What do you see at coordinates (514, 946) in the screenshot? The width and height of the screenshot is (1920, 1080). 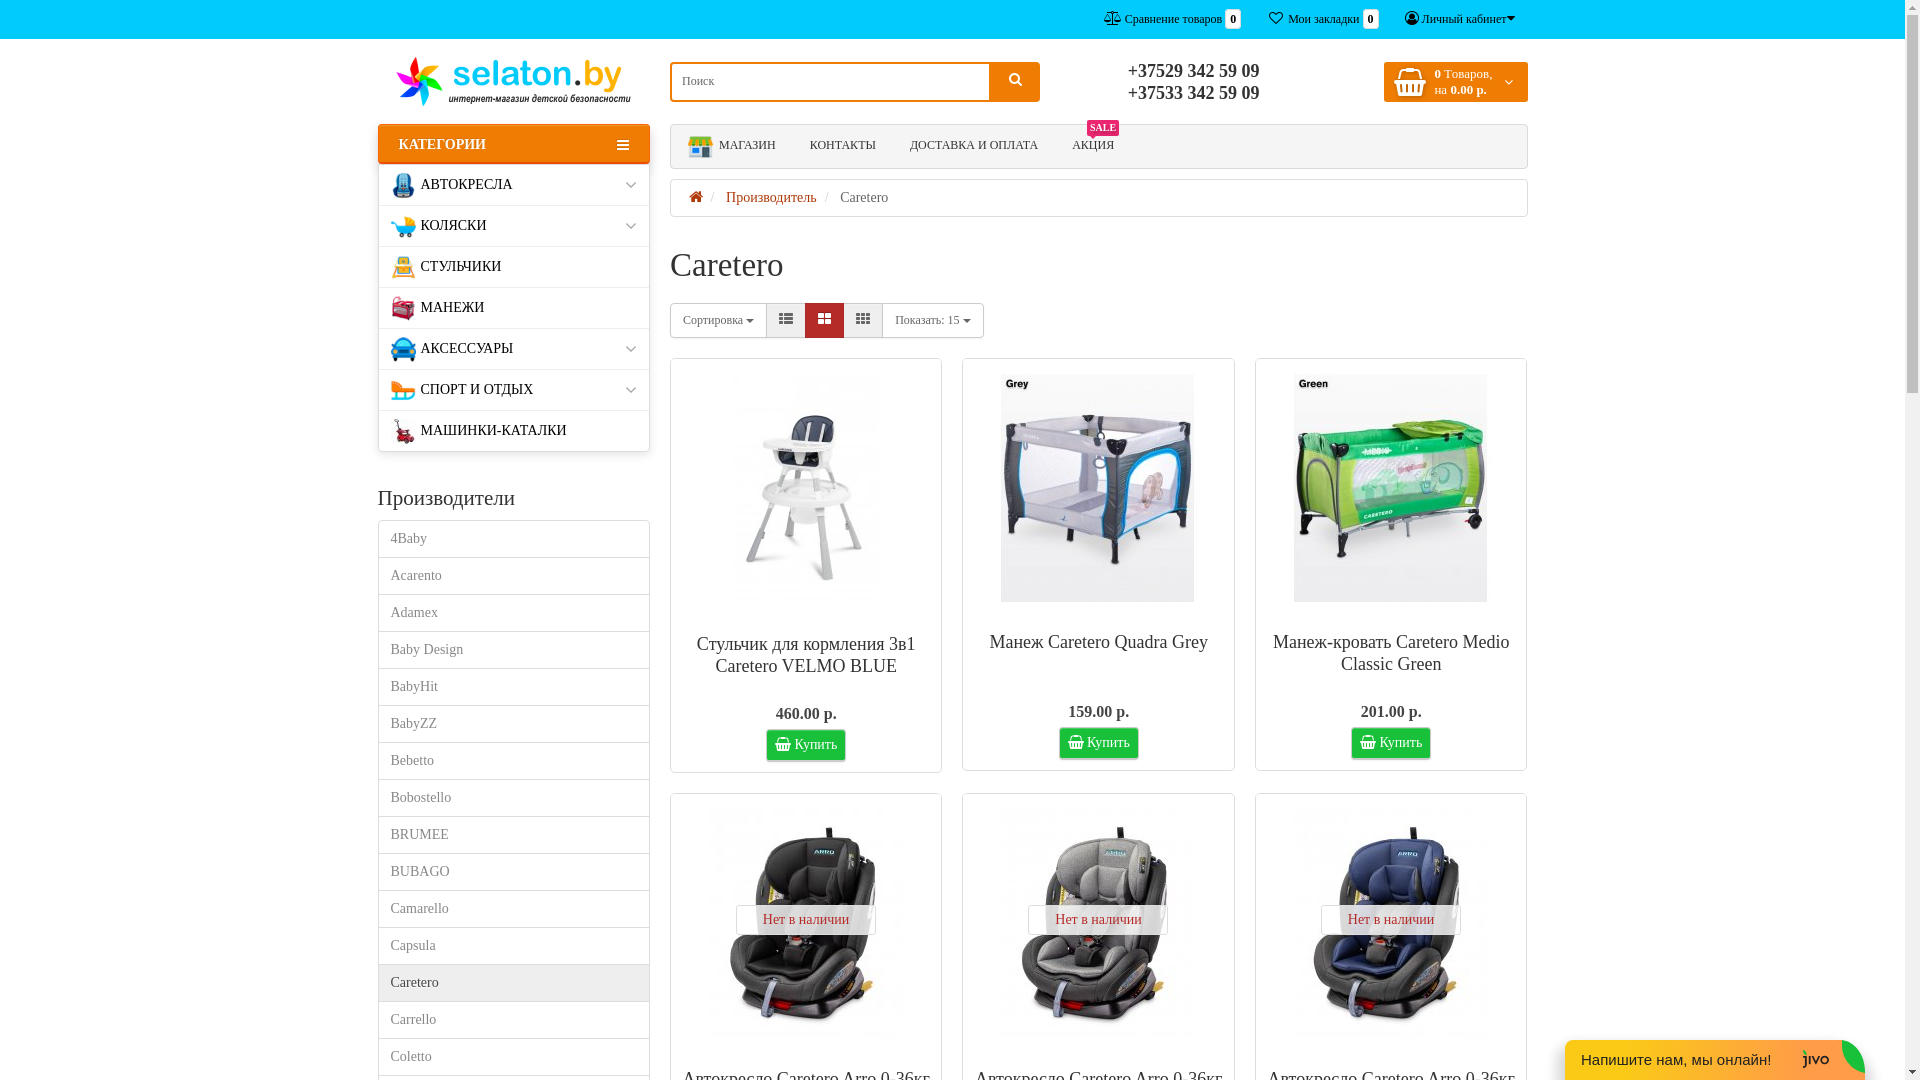 I see `Capsula` at bounding box center [514, 946].